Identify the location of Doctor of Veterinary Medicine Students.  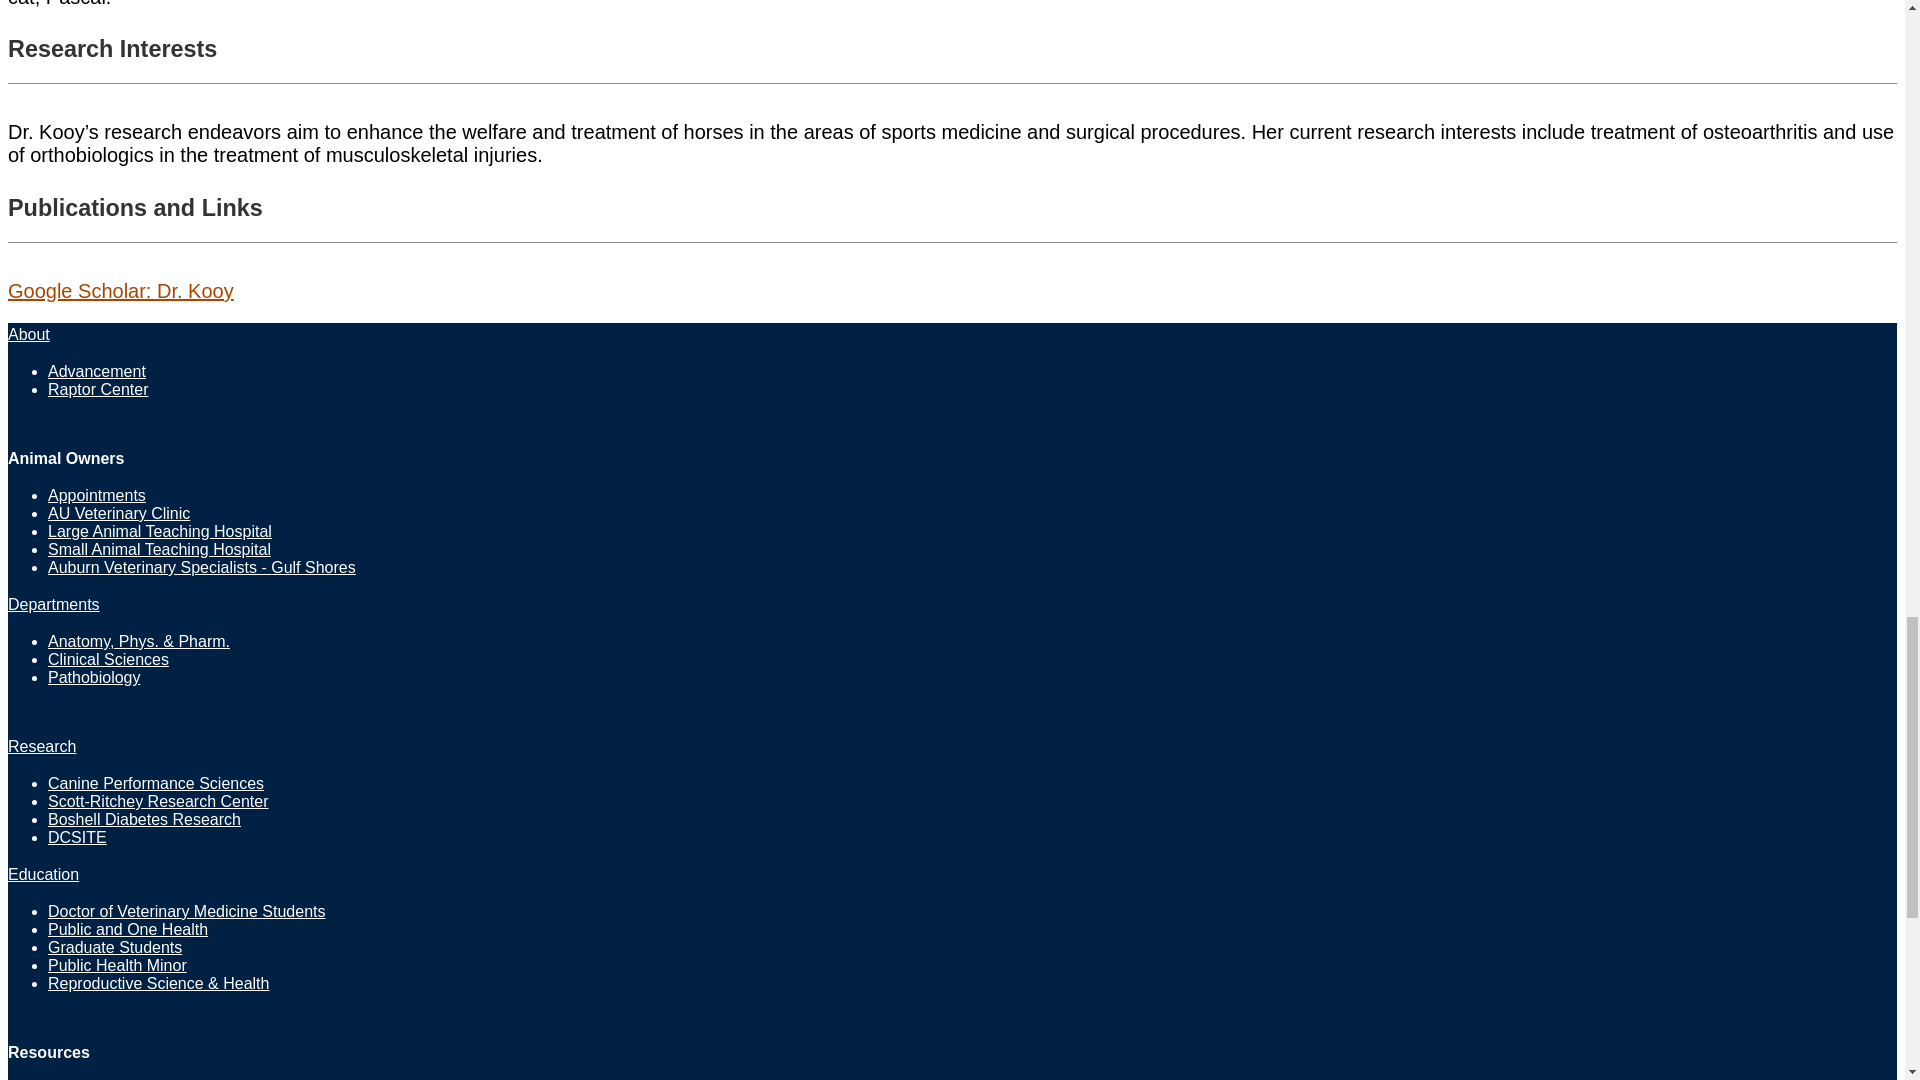
(186, 911).